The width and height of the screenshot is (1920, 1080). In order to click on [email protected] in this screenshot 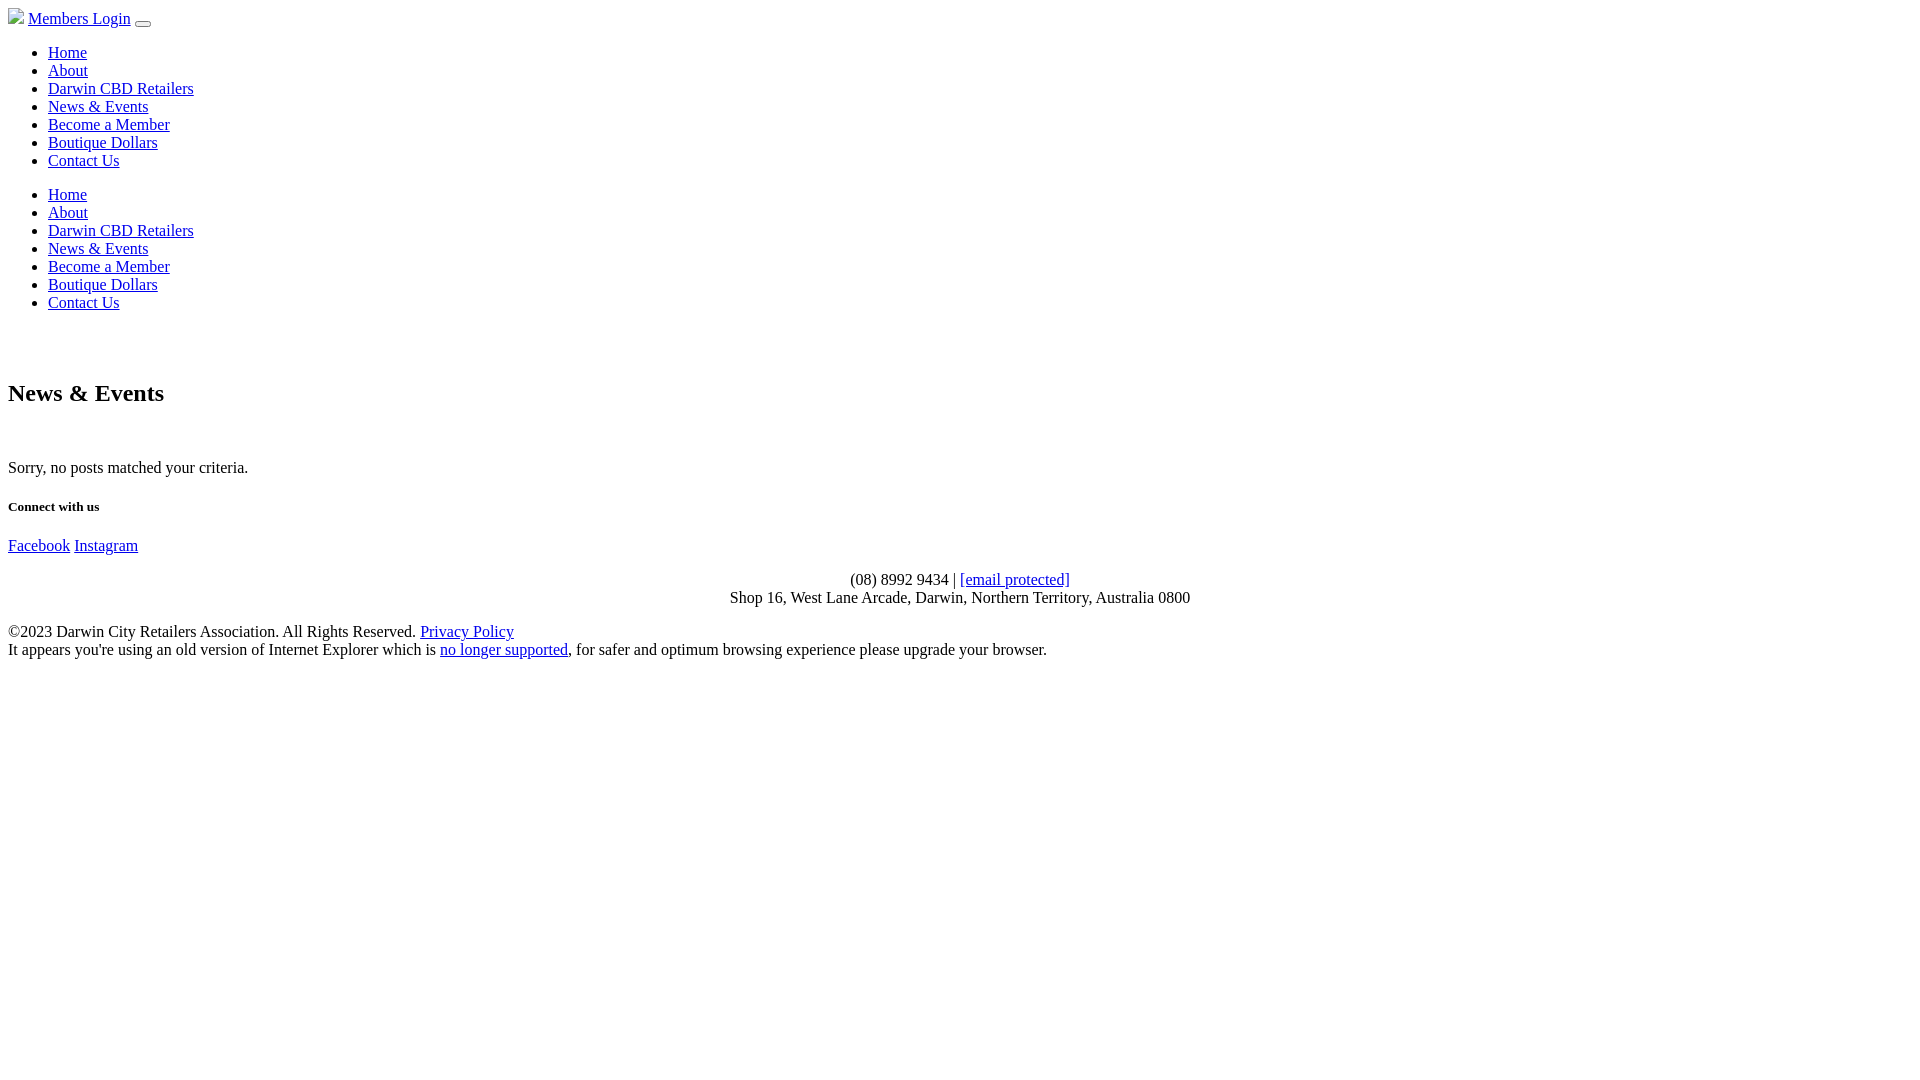, I will do `click(1015, 580)`.